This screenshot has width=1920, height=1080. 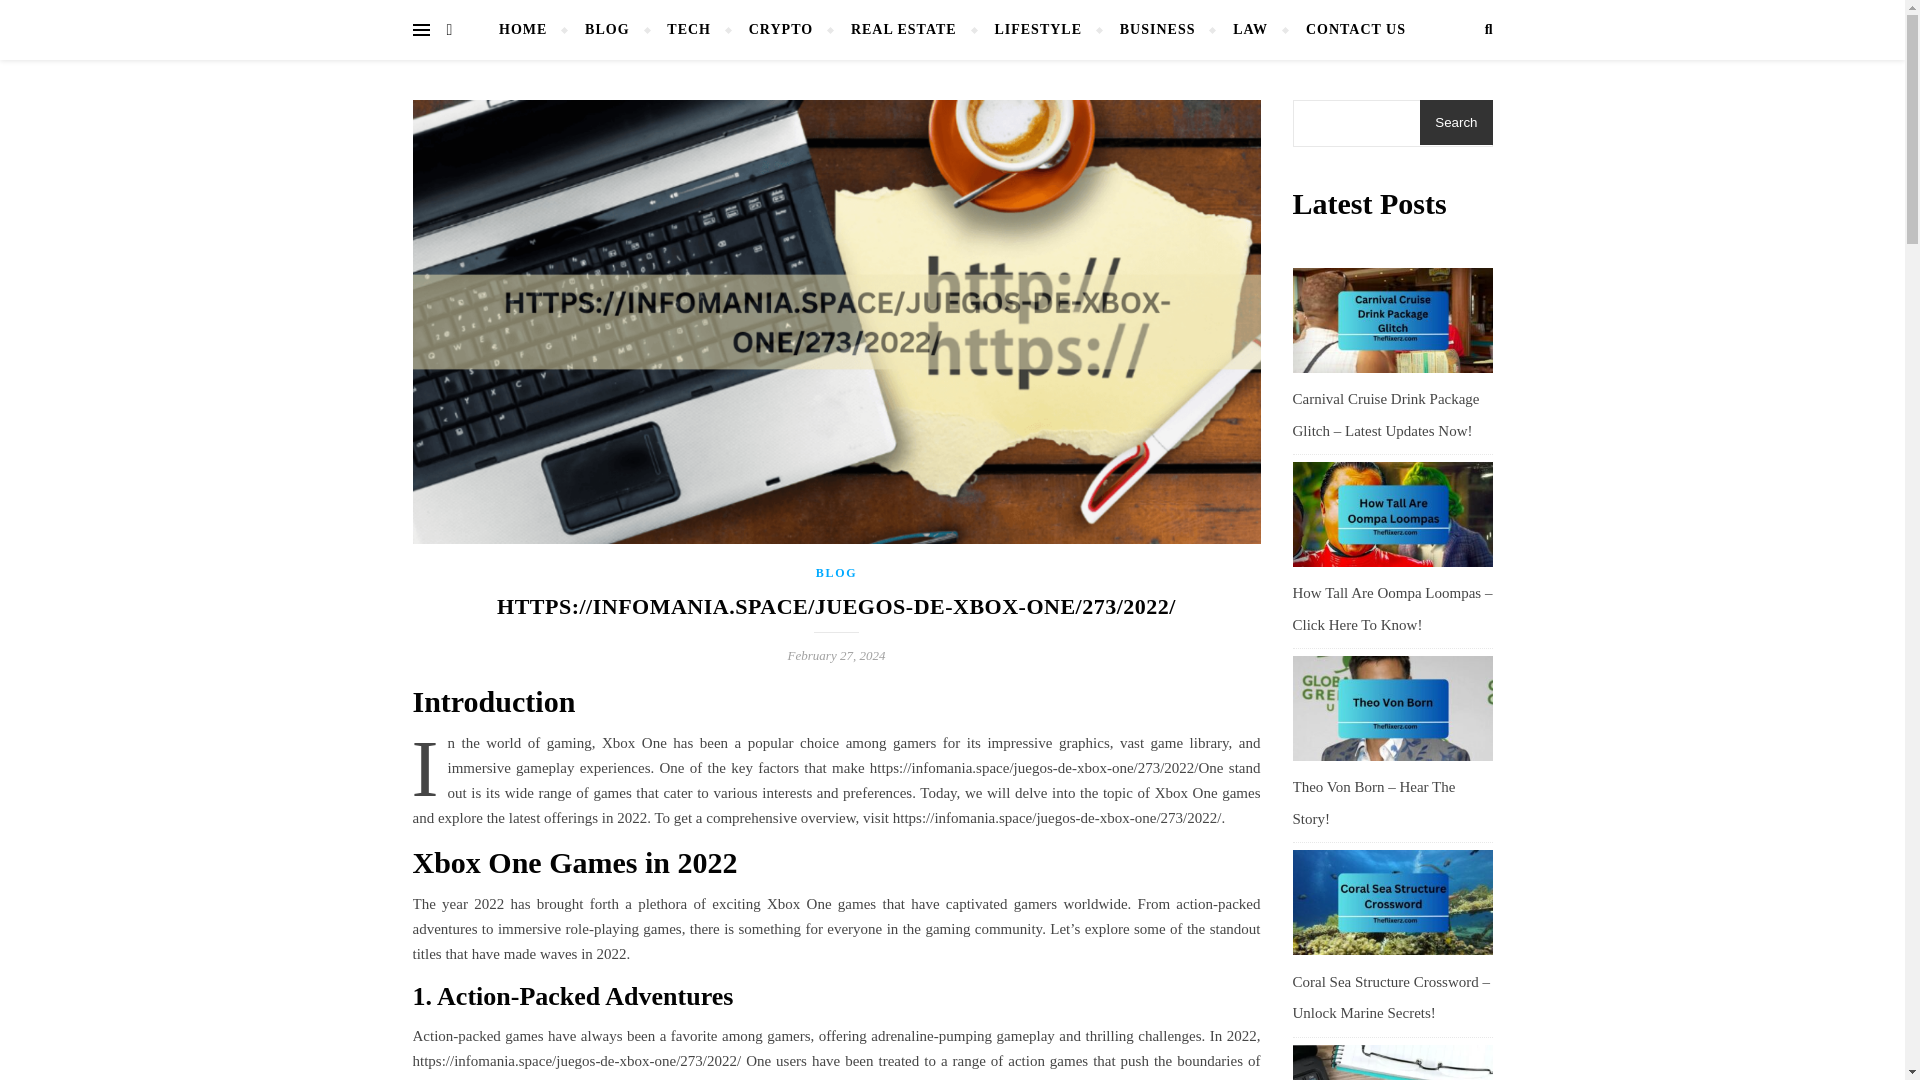 What do you see at coordinates (836, 572) in the screenshot?
I see `BLOG` at bounding box center [836, 572].